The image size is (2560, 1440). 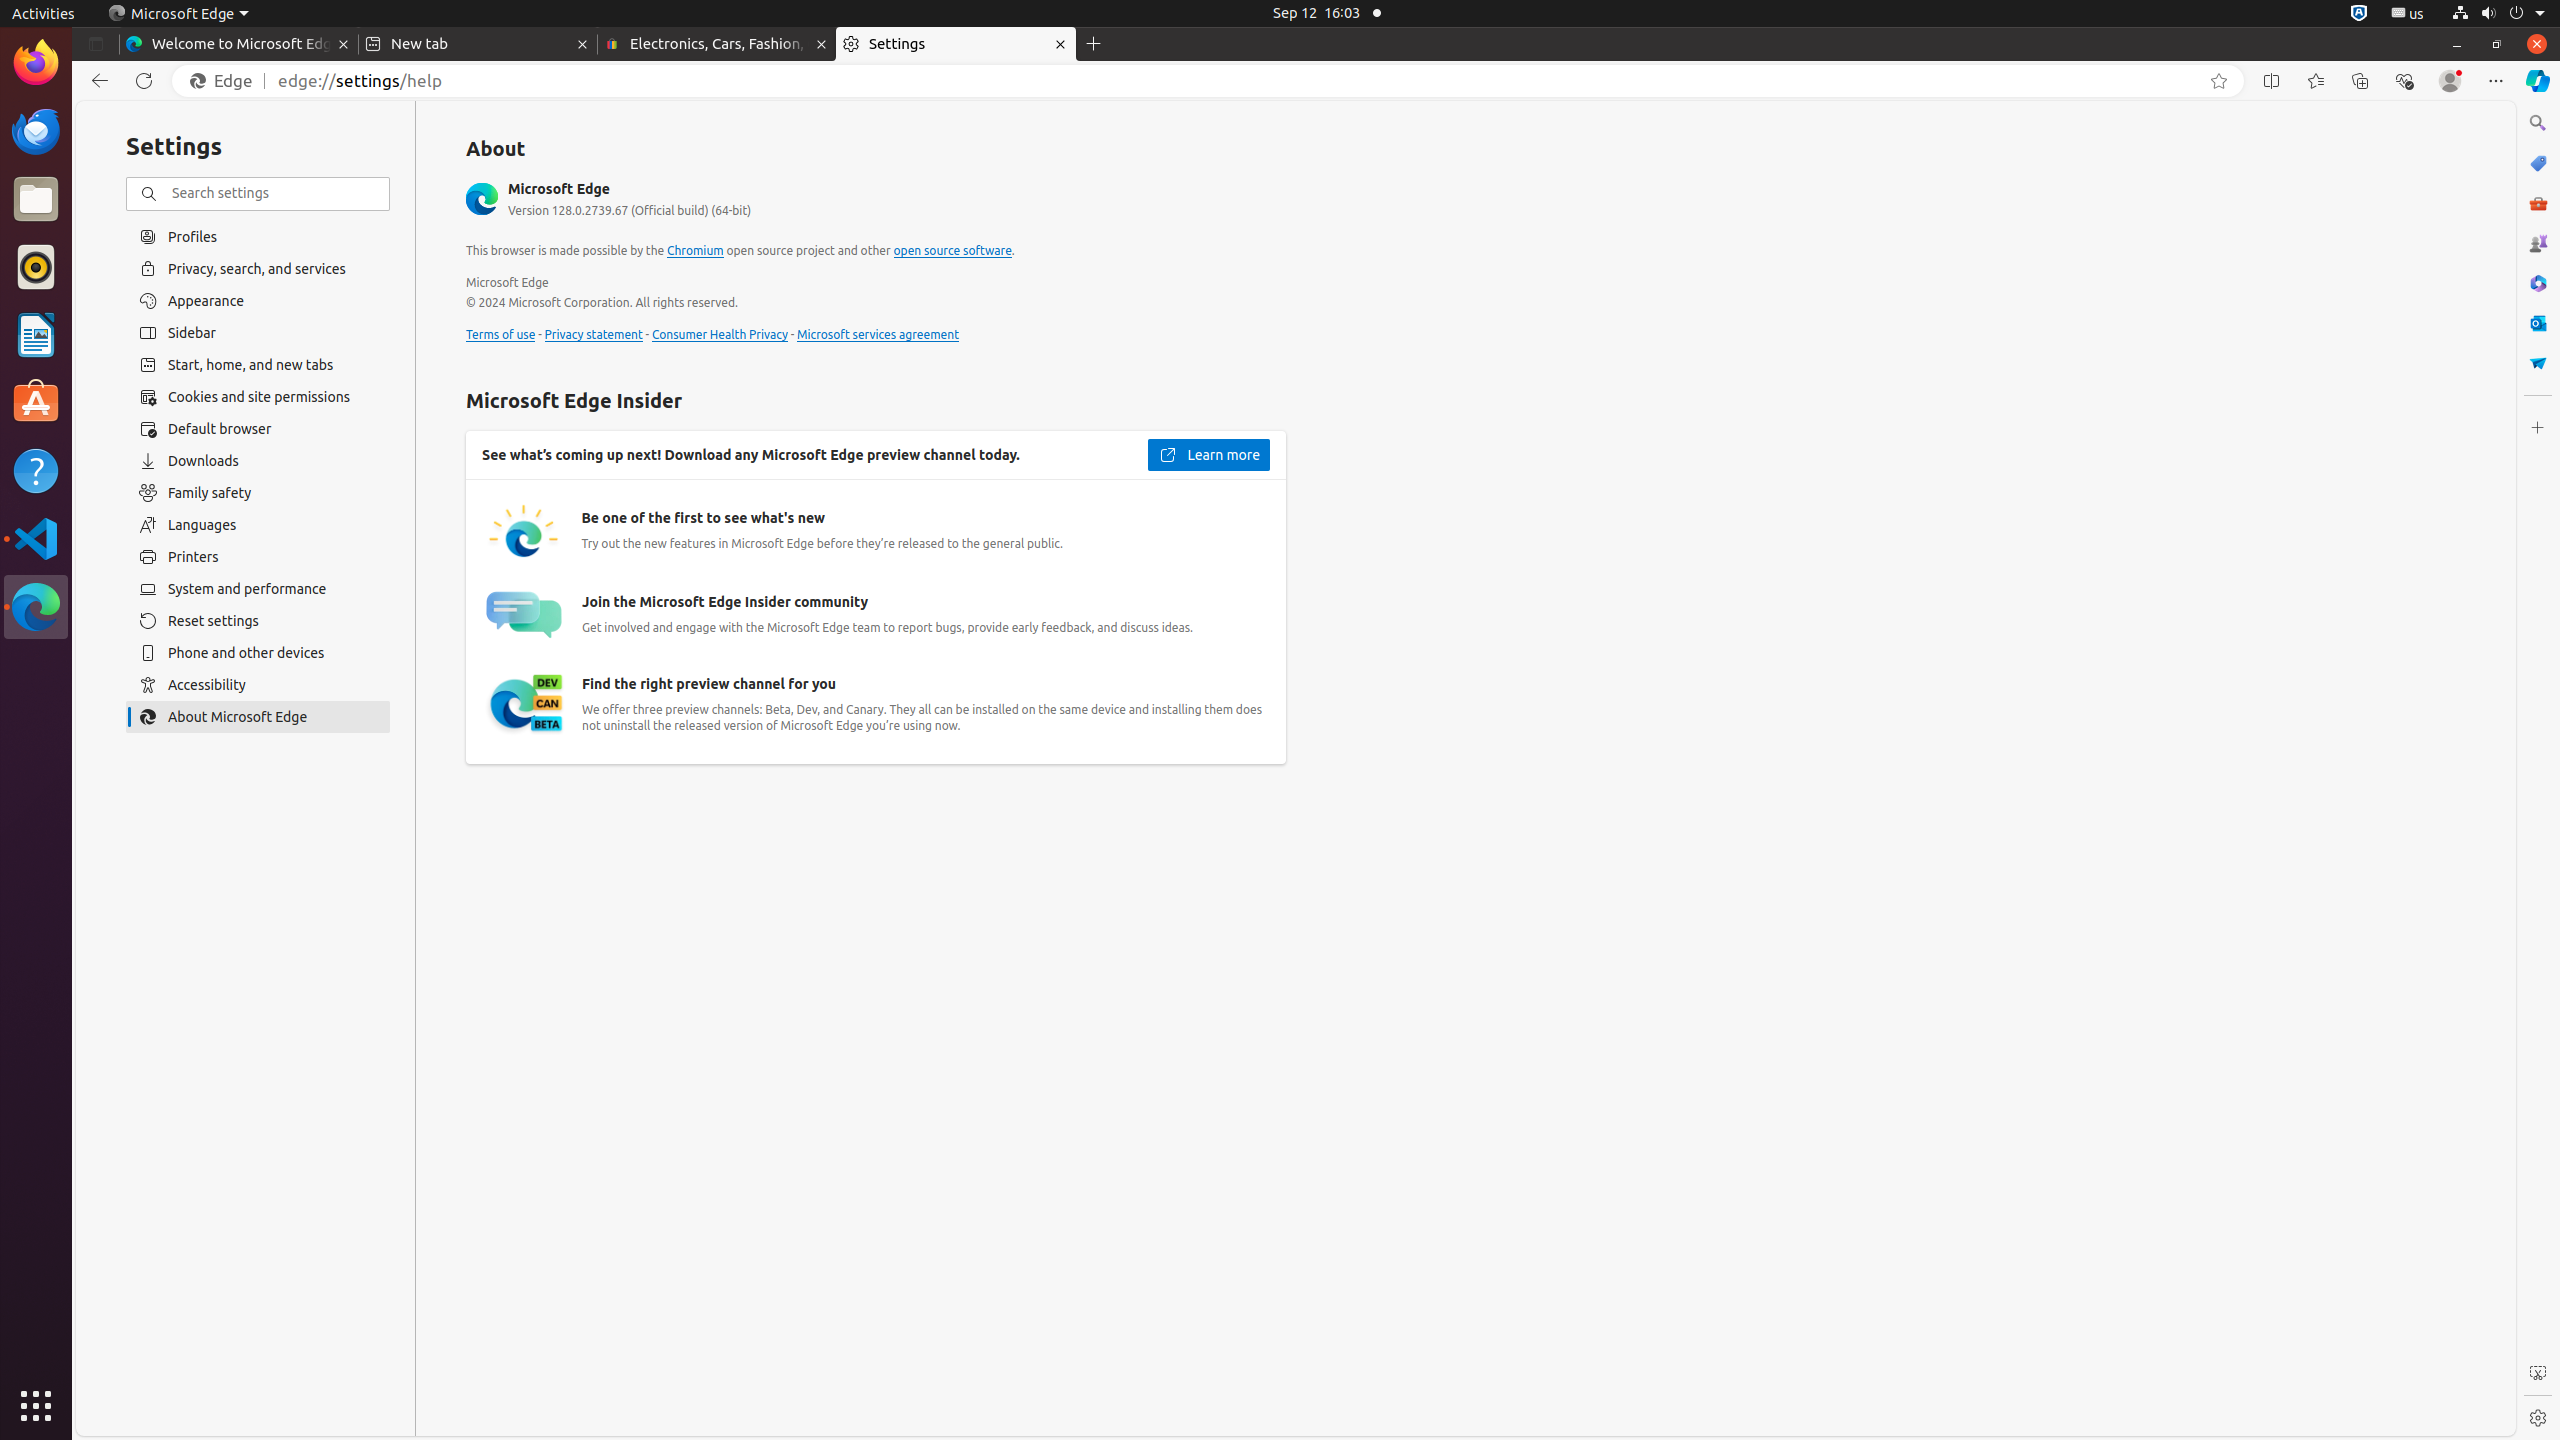 I want to click on Printers, so click(x=258, y=557).